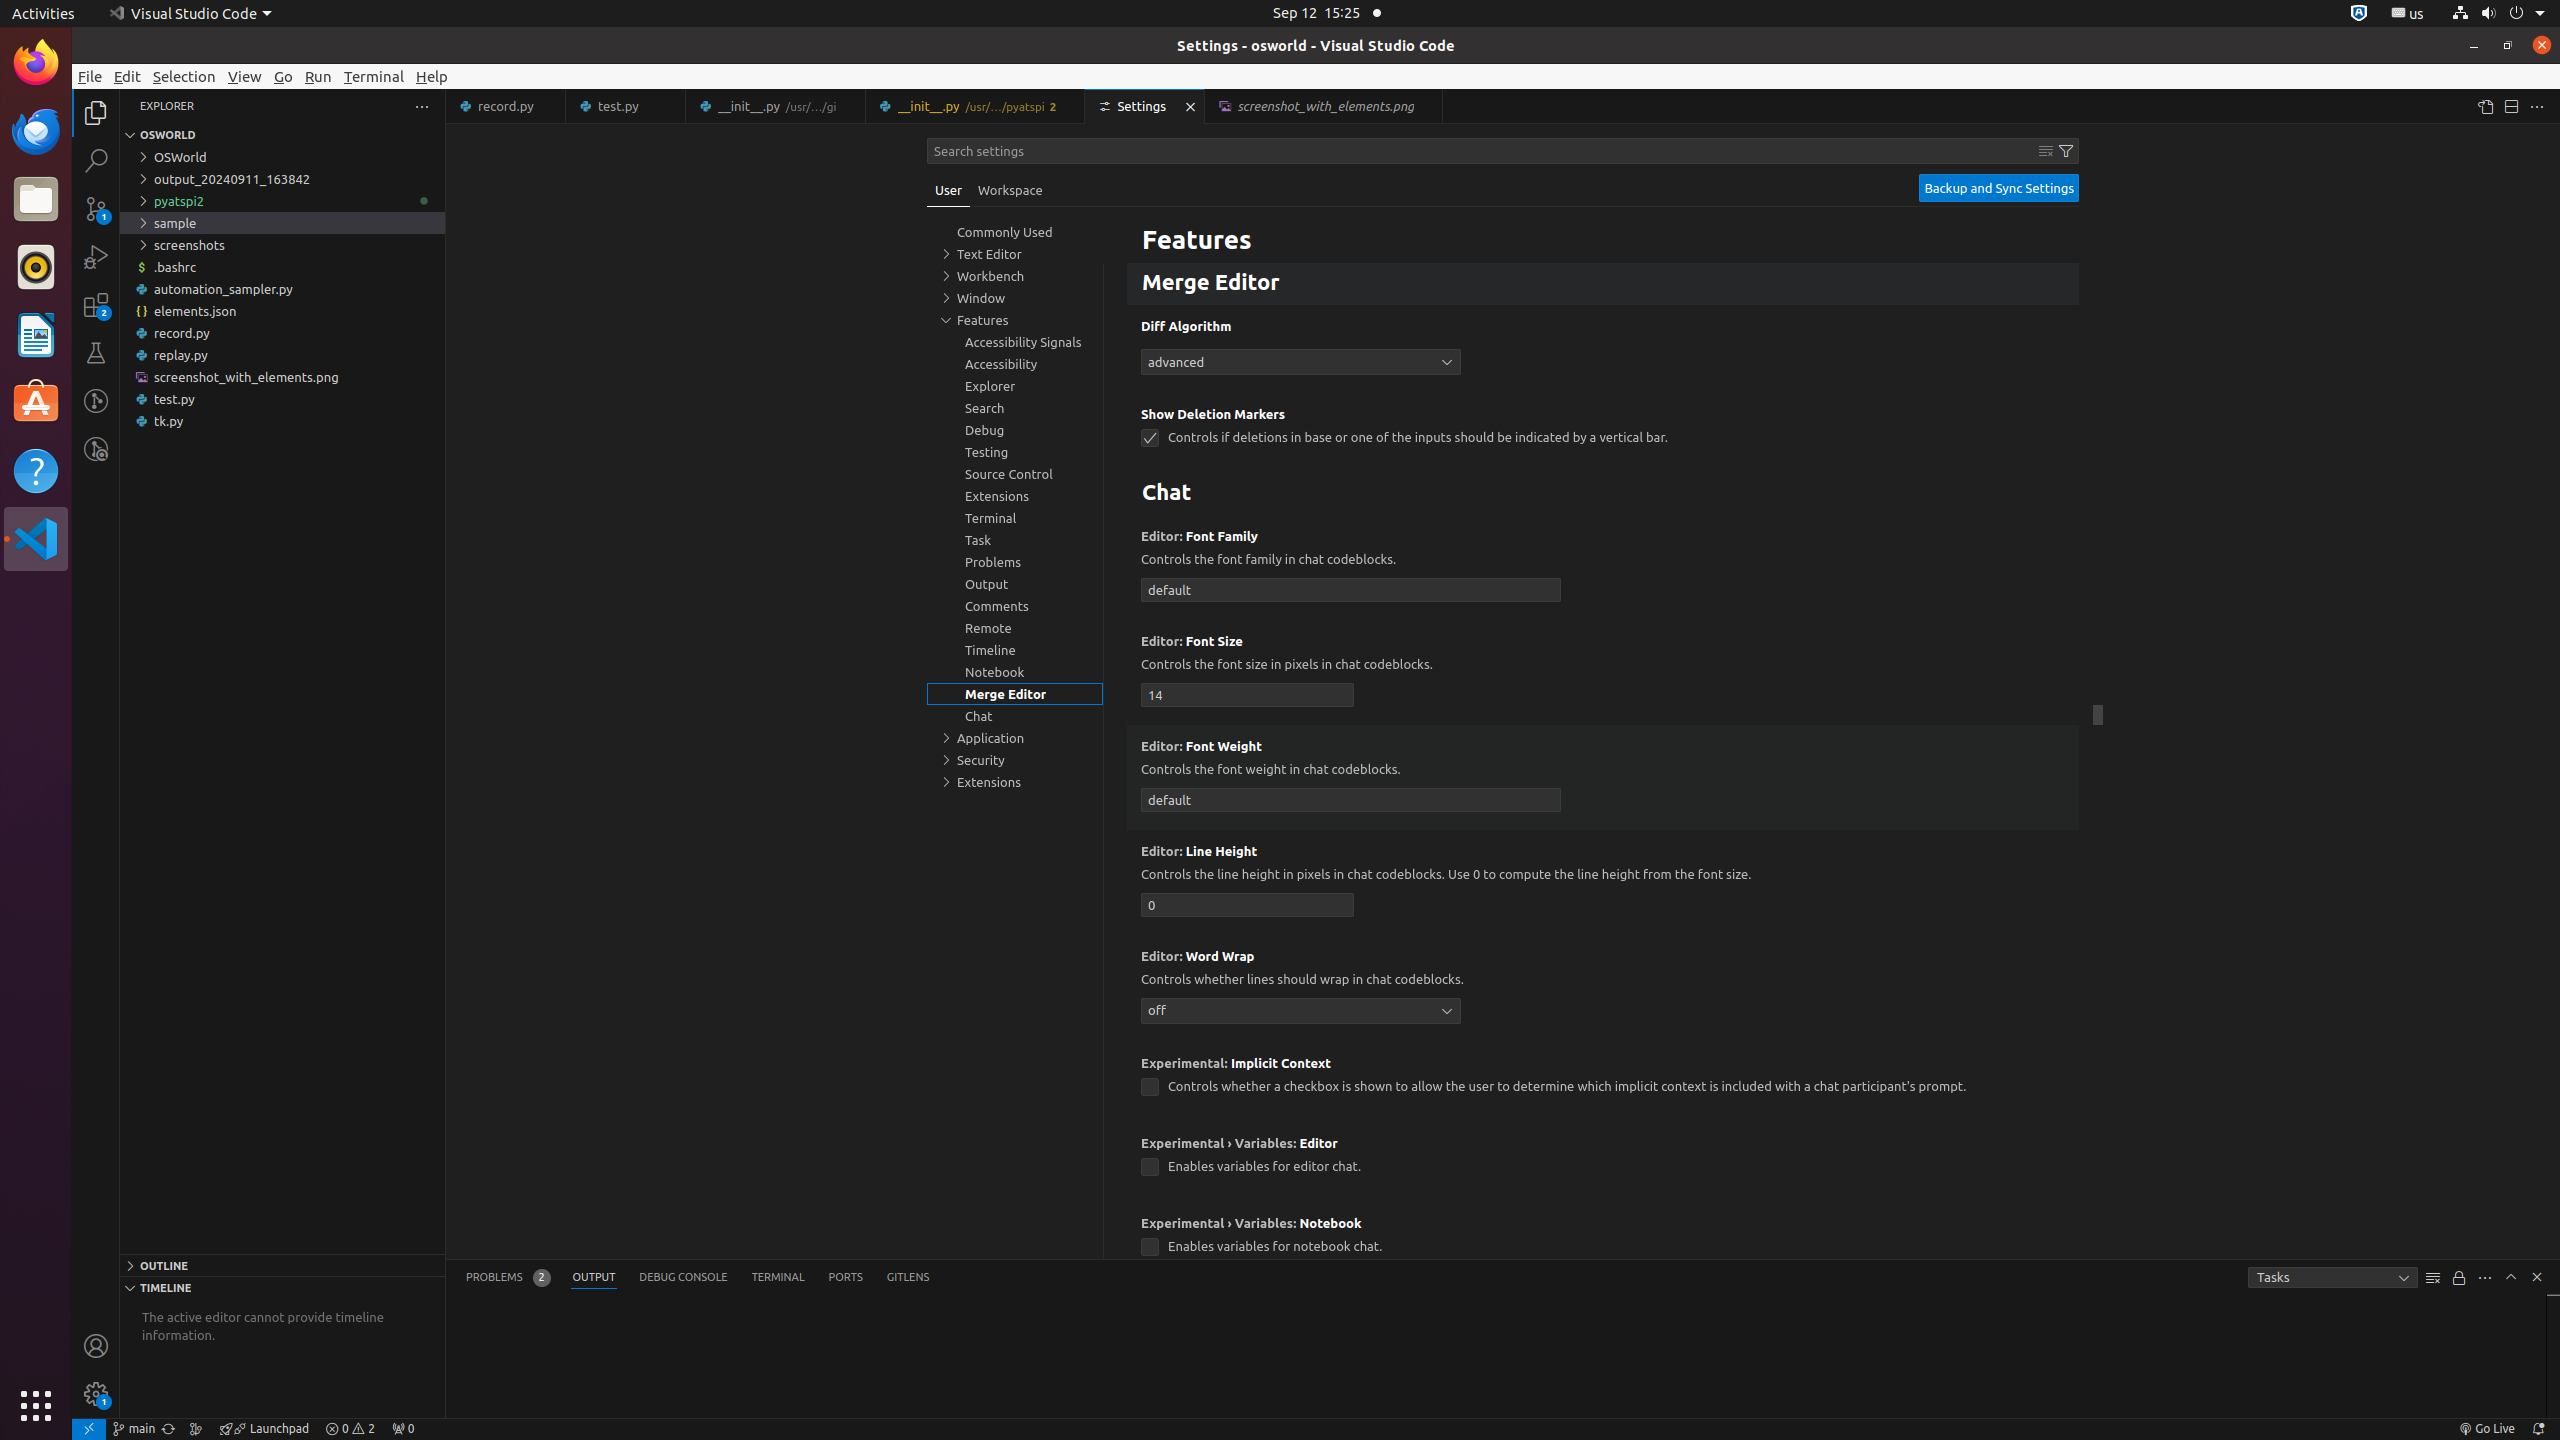 Image resolution: width=2560 pixels, height=1440 pixels. What do you see at coordinates (1603, 777) in the screenshot?
I see `Editor Font Weight. Controls the font weight in chat codeblocks. ` at bounding box center [1603, 777].